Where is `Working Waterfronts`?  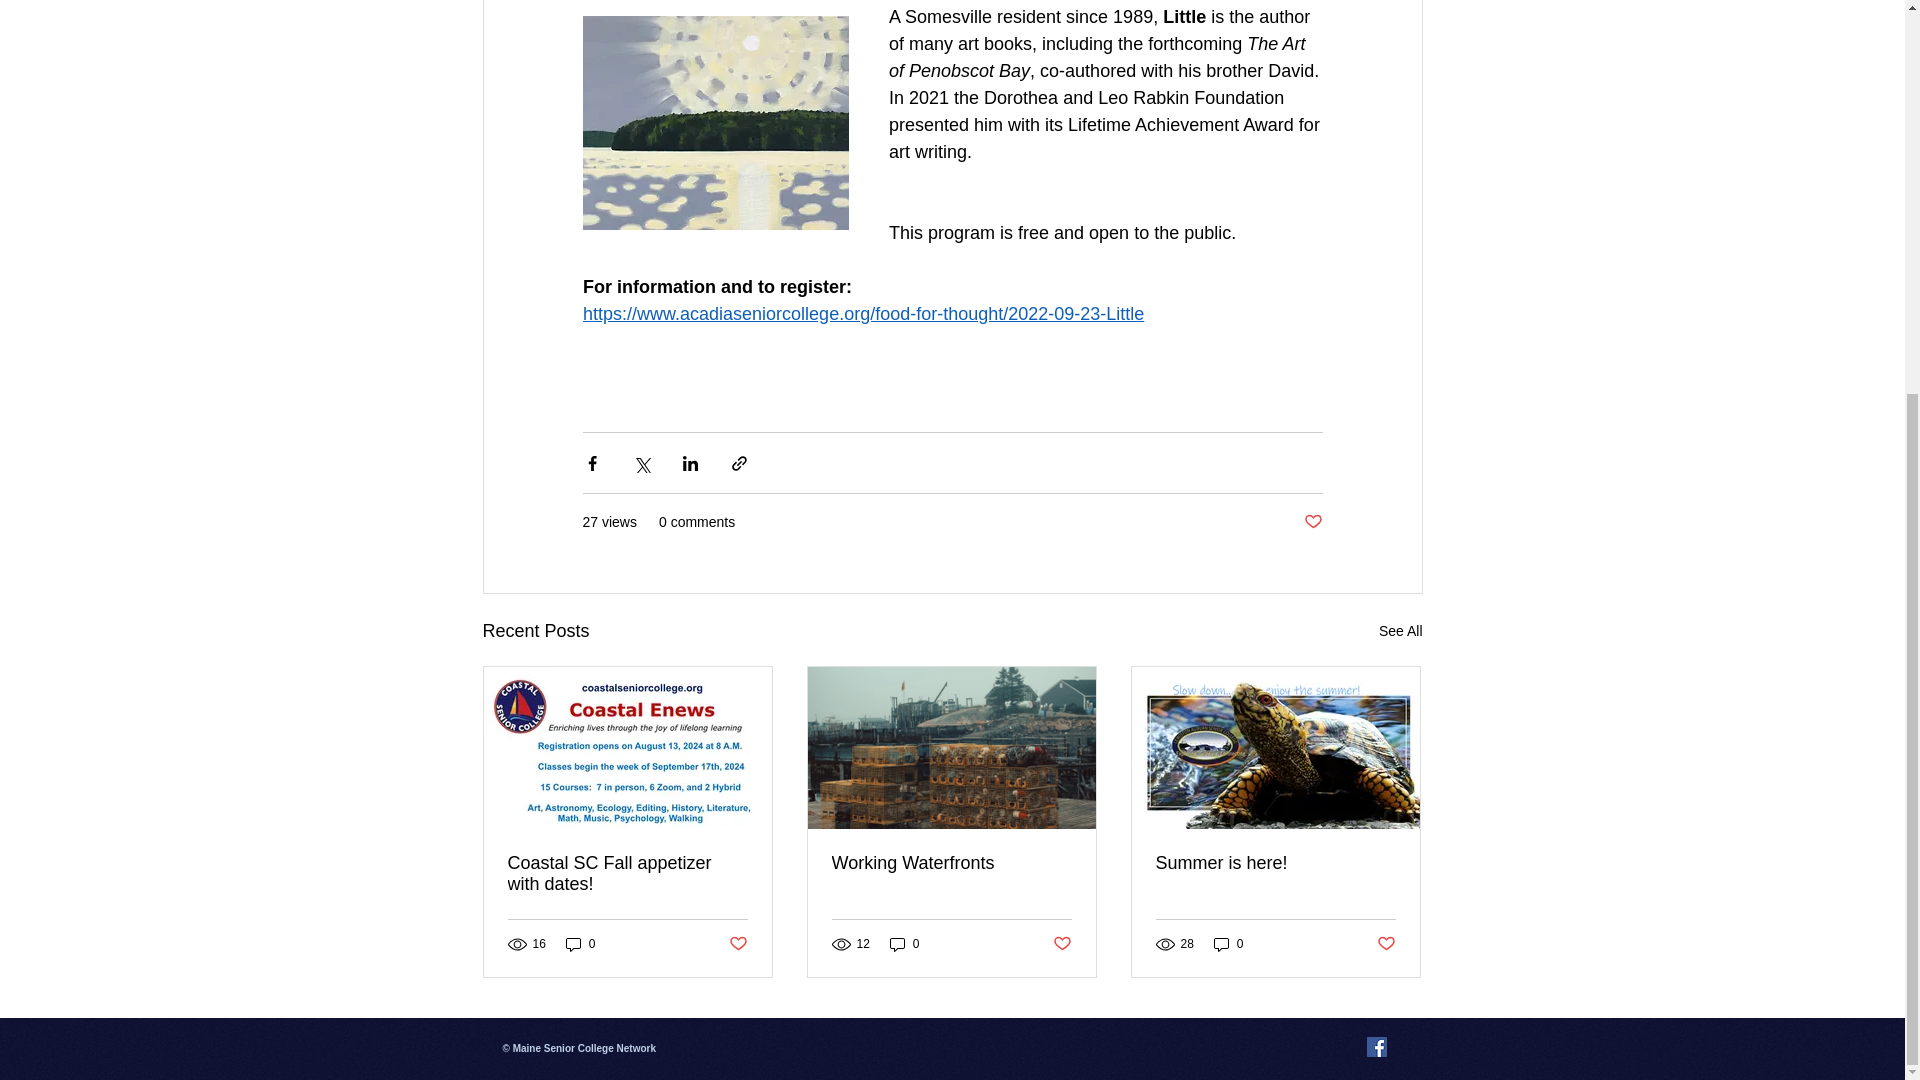 Working Waterfronts is located at coordinates (951, 863).